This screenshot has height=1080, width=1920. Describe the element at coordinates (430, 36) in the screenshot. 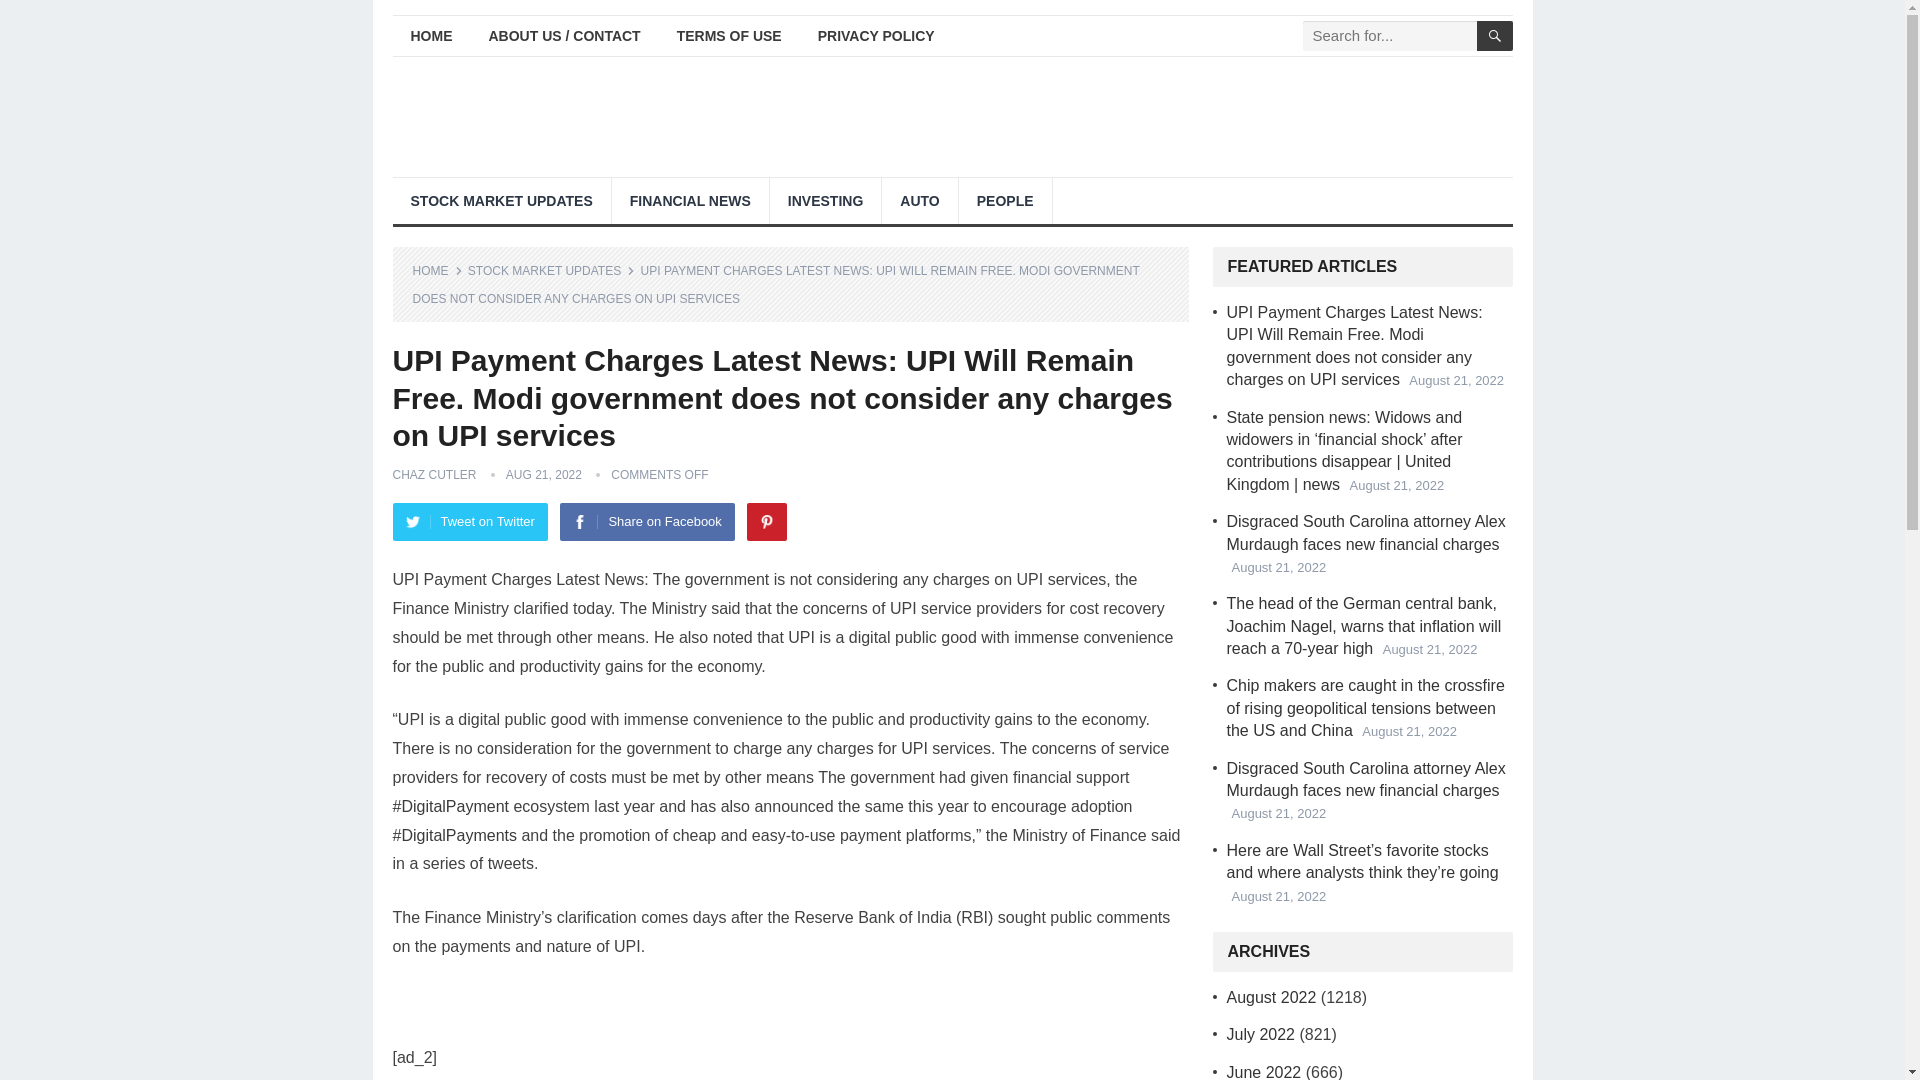

I see `HOME` at that location.